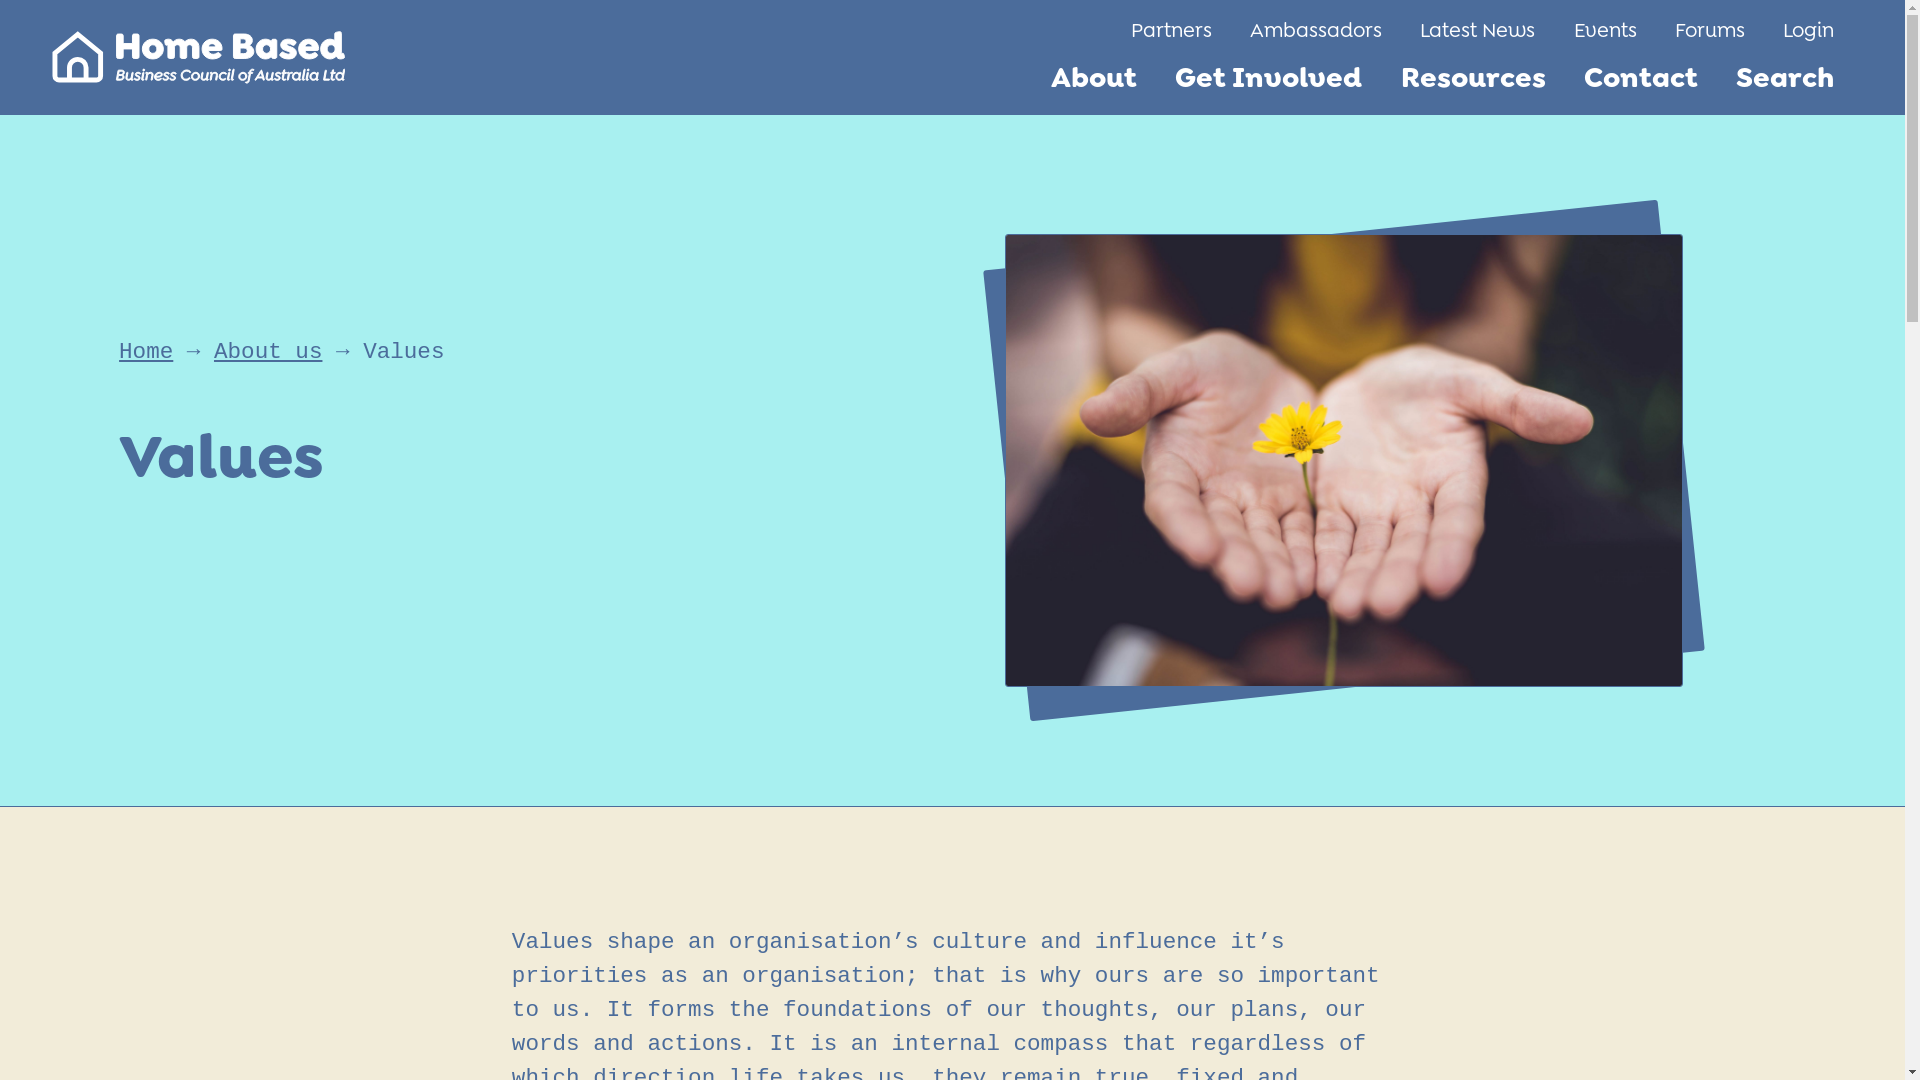 Image resolution: width=1920 pixels, height=1080 pixels. I want to click on Ambassadors, so click(1316, 30).